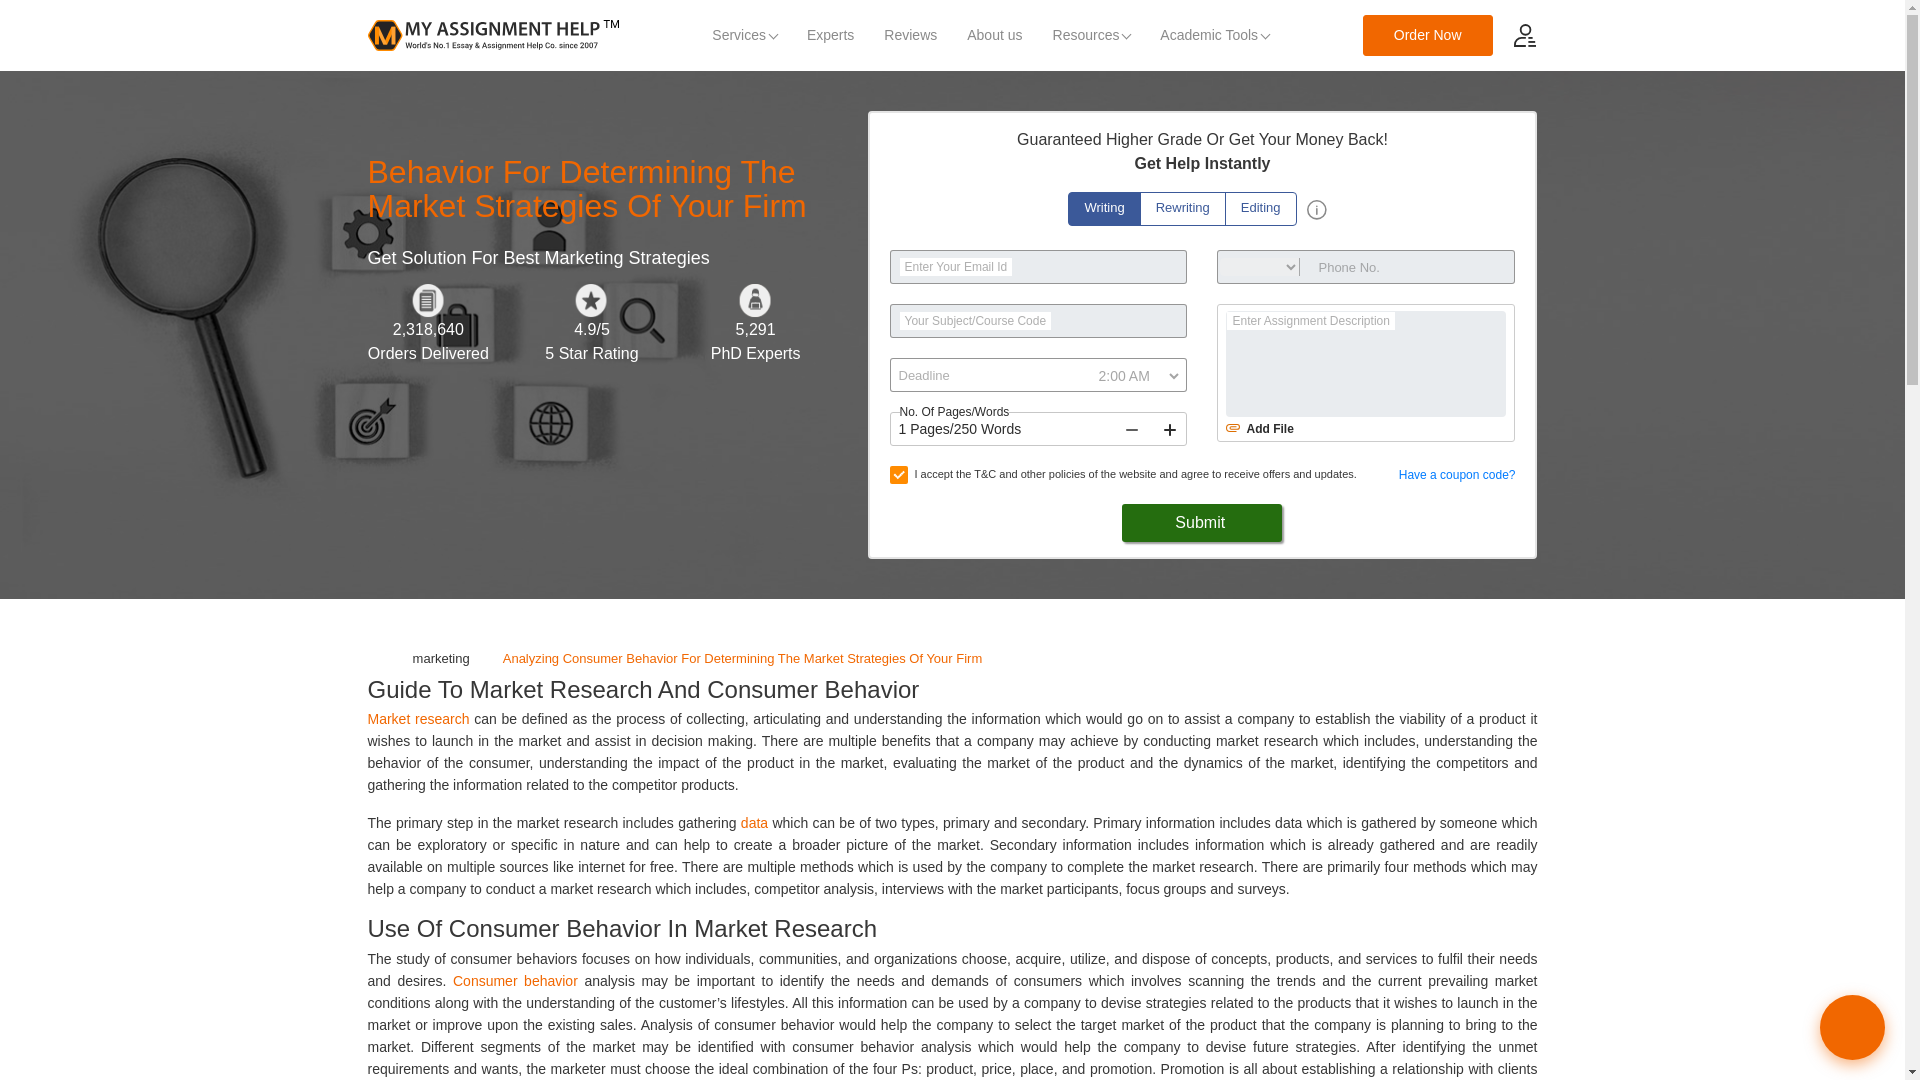 This screenshot has height=1080, width=1920. Describe the element at coordinates (1316, 210) in the screenshot. I see `Info` at that location.